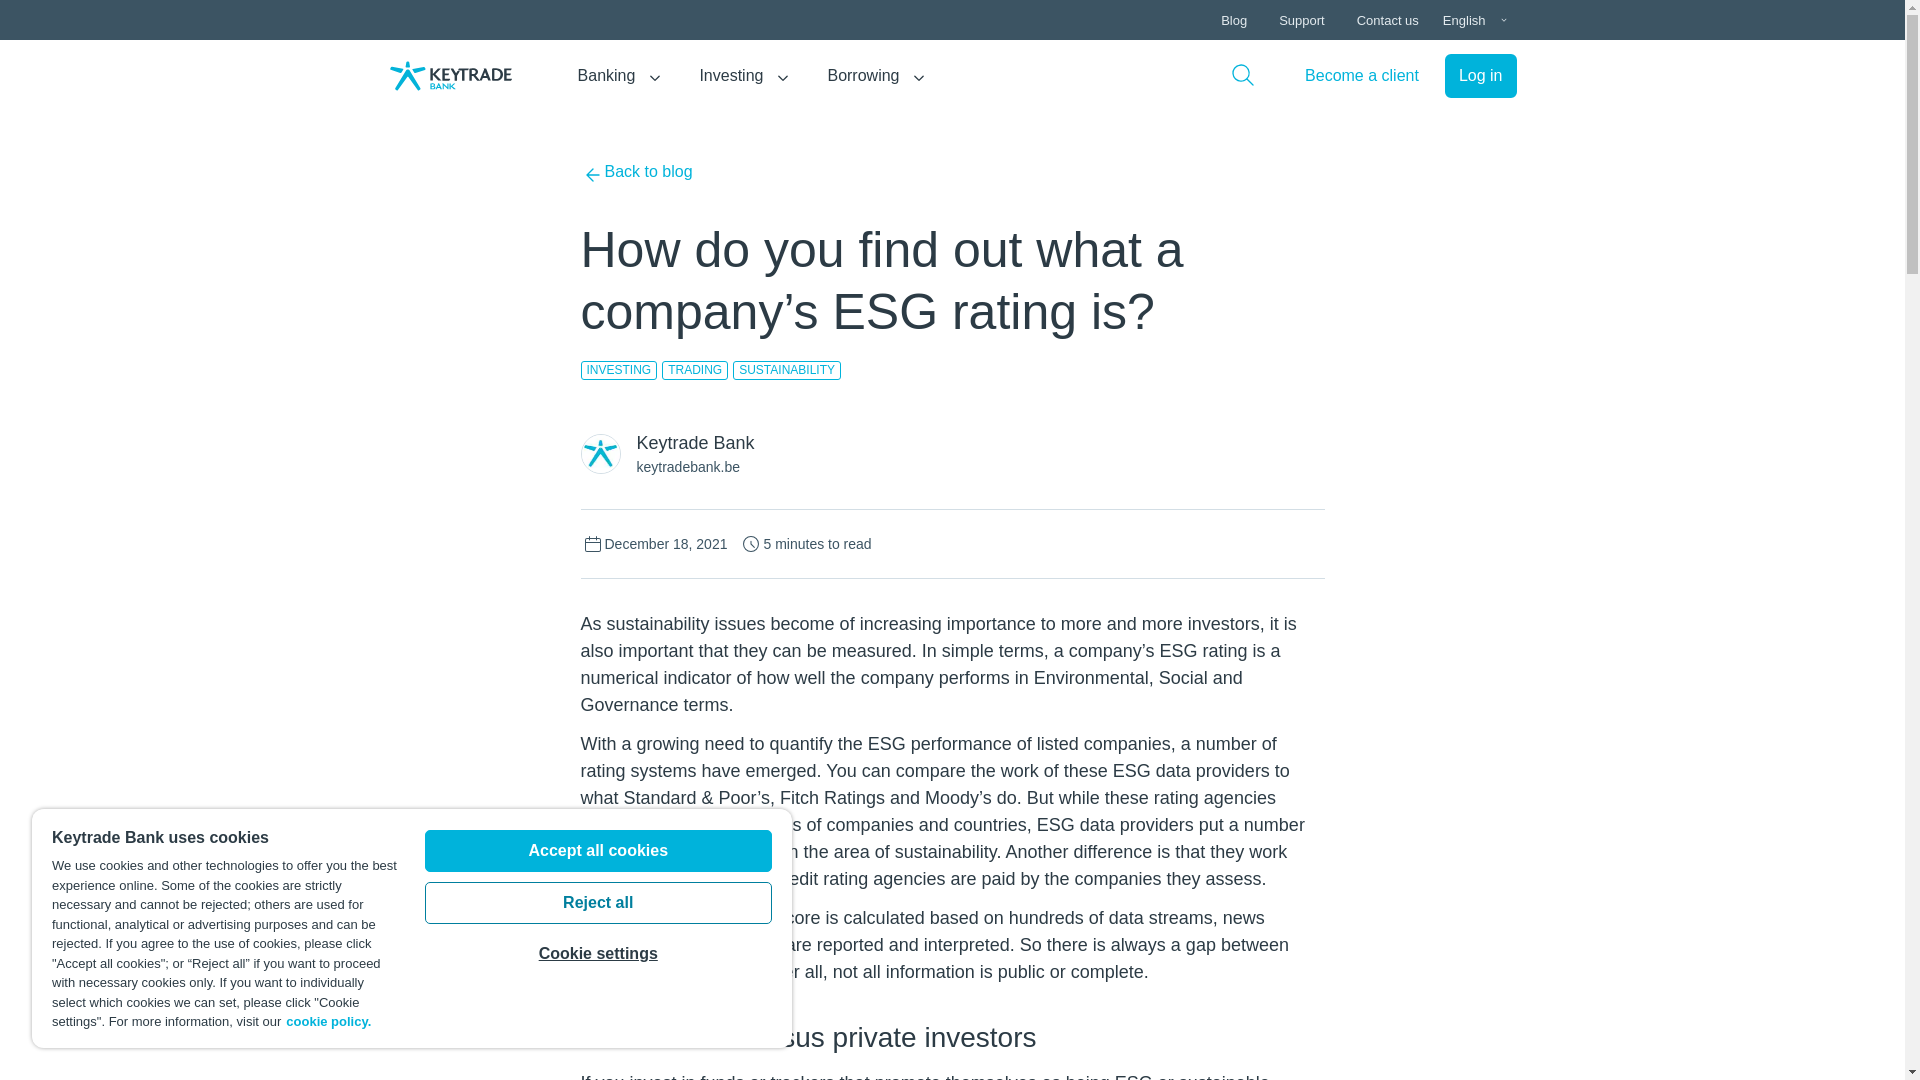 This screenshot has height=1080, width=1920. What do you see at coordinates (786, 370) in the screenshot?
I see `SUSTAINABILITY` at bounding box center [786, 370].